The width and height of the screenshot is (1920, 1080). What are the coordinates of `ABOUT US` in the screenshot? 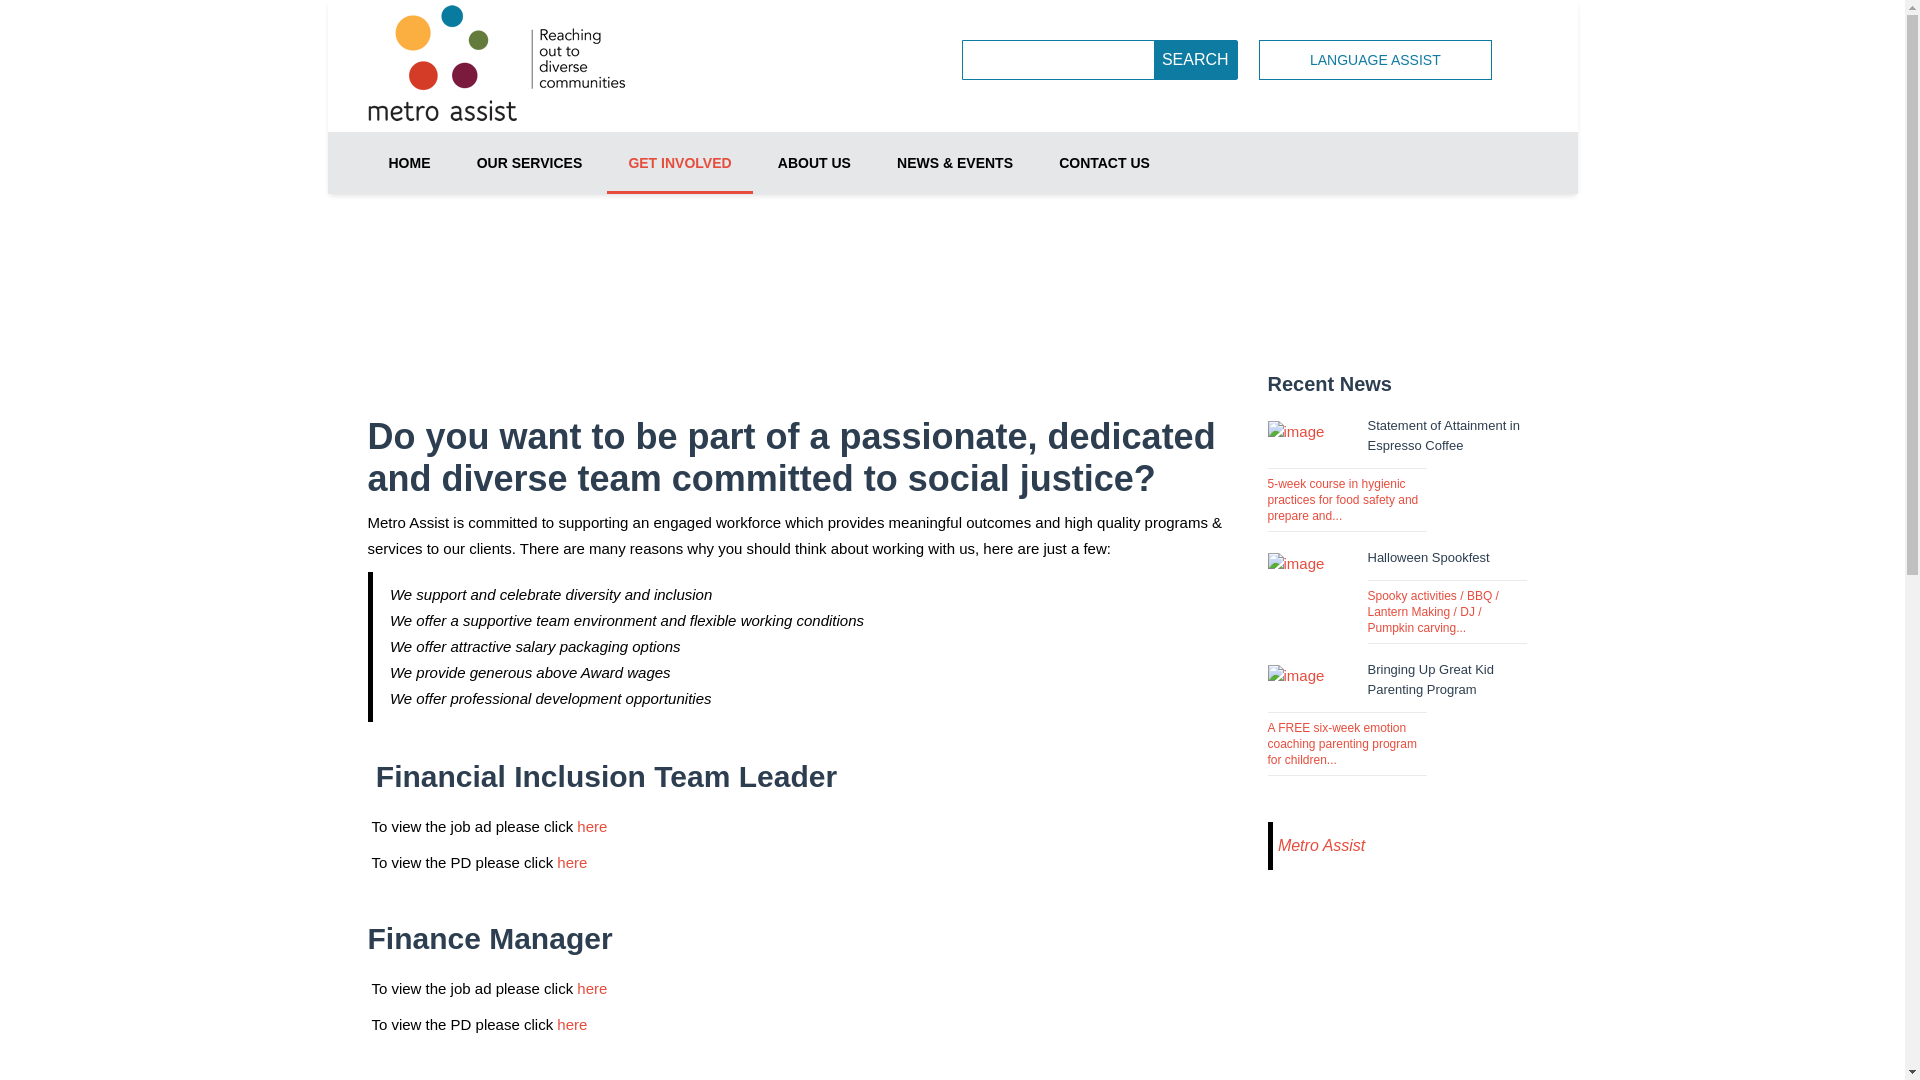 It's located at (814, 163).